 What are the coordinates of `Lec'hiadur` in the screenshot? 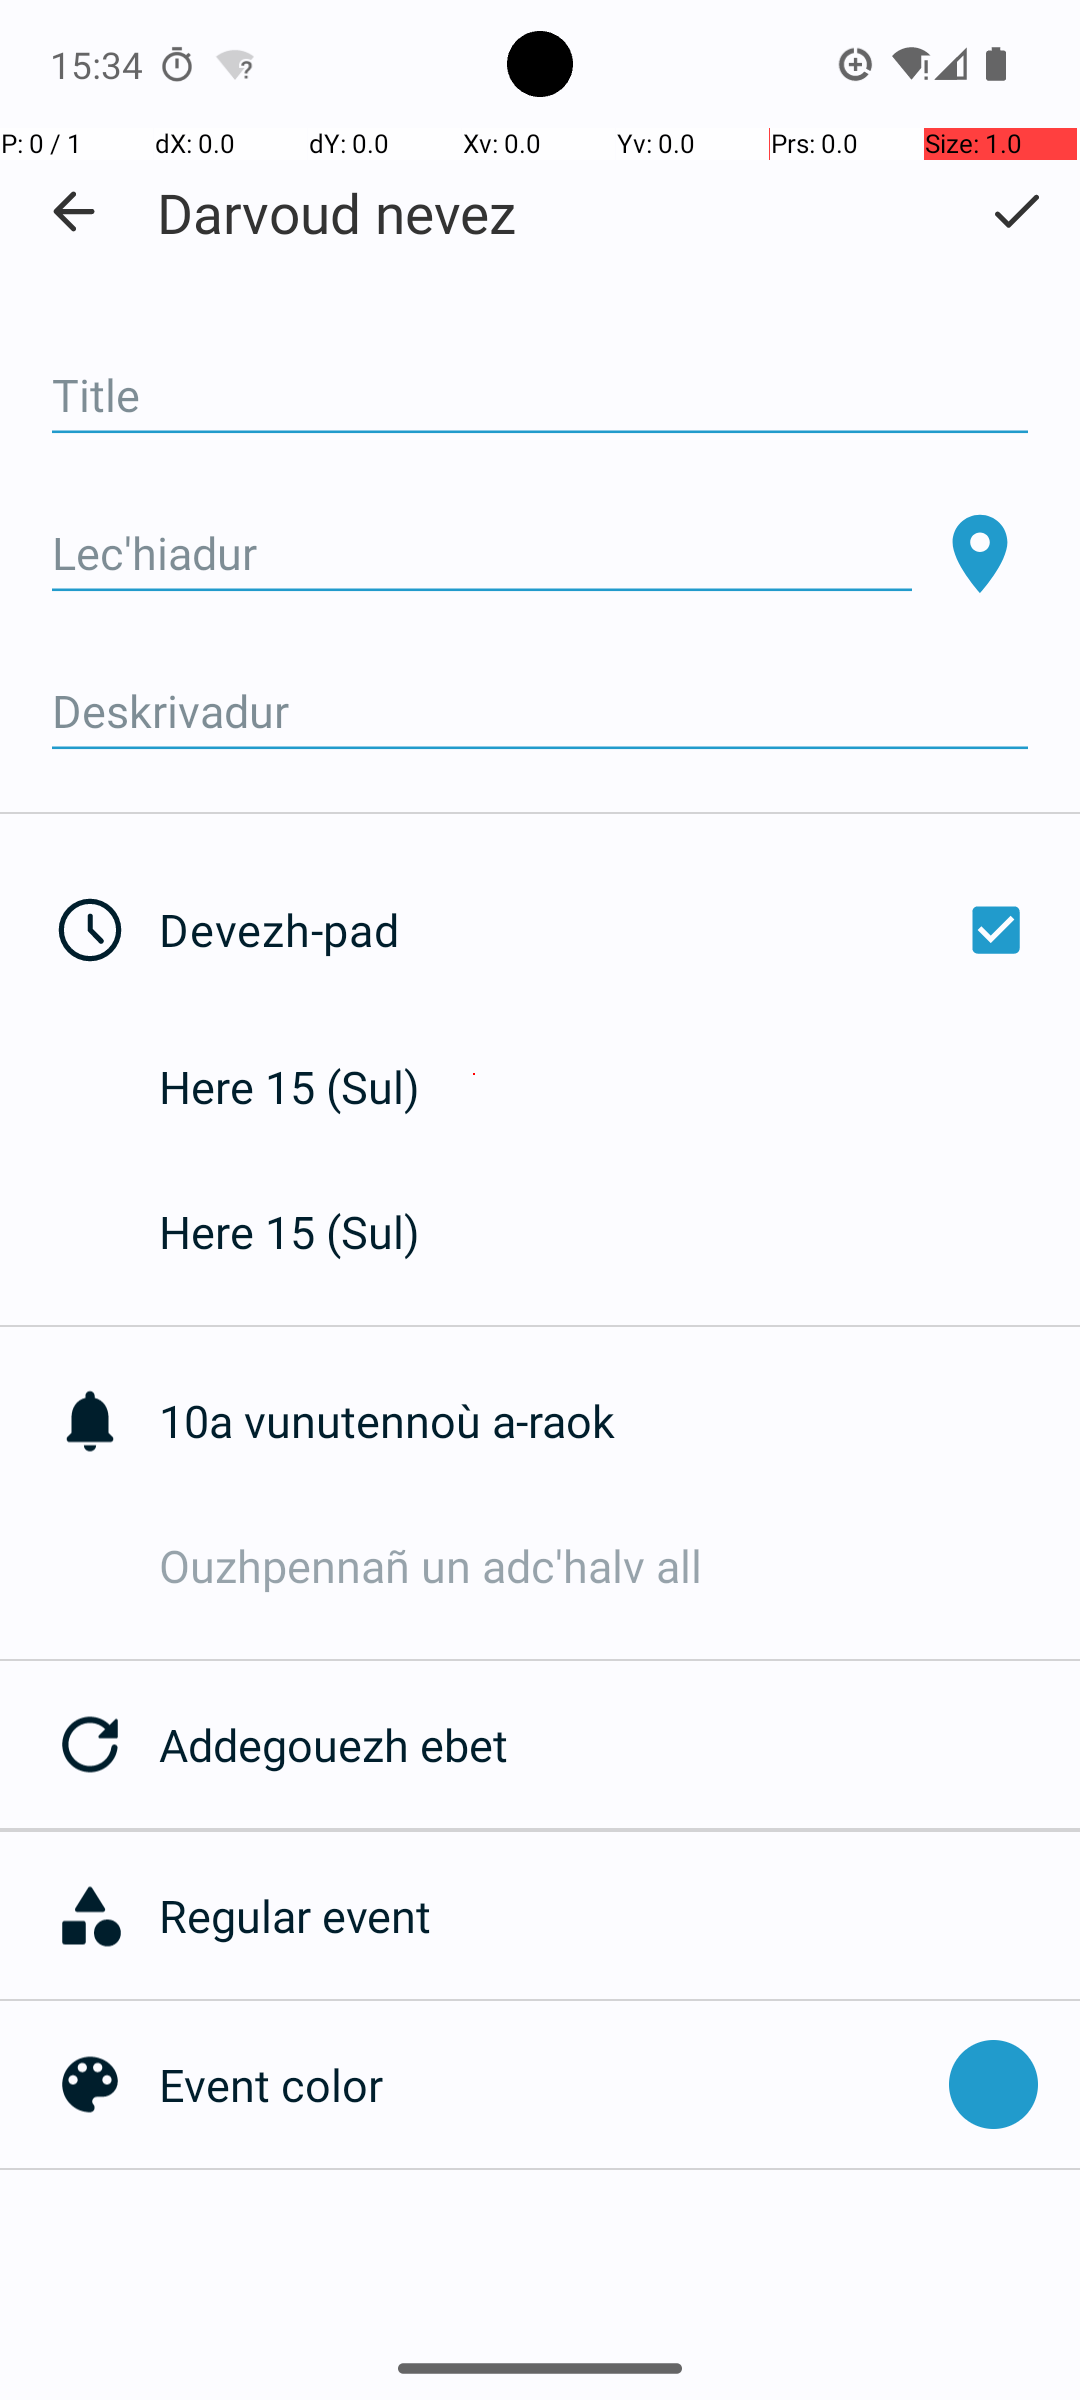 It's located at (482, 554).